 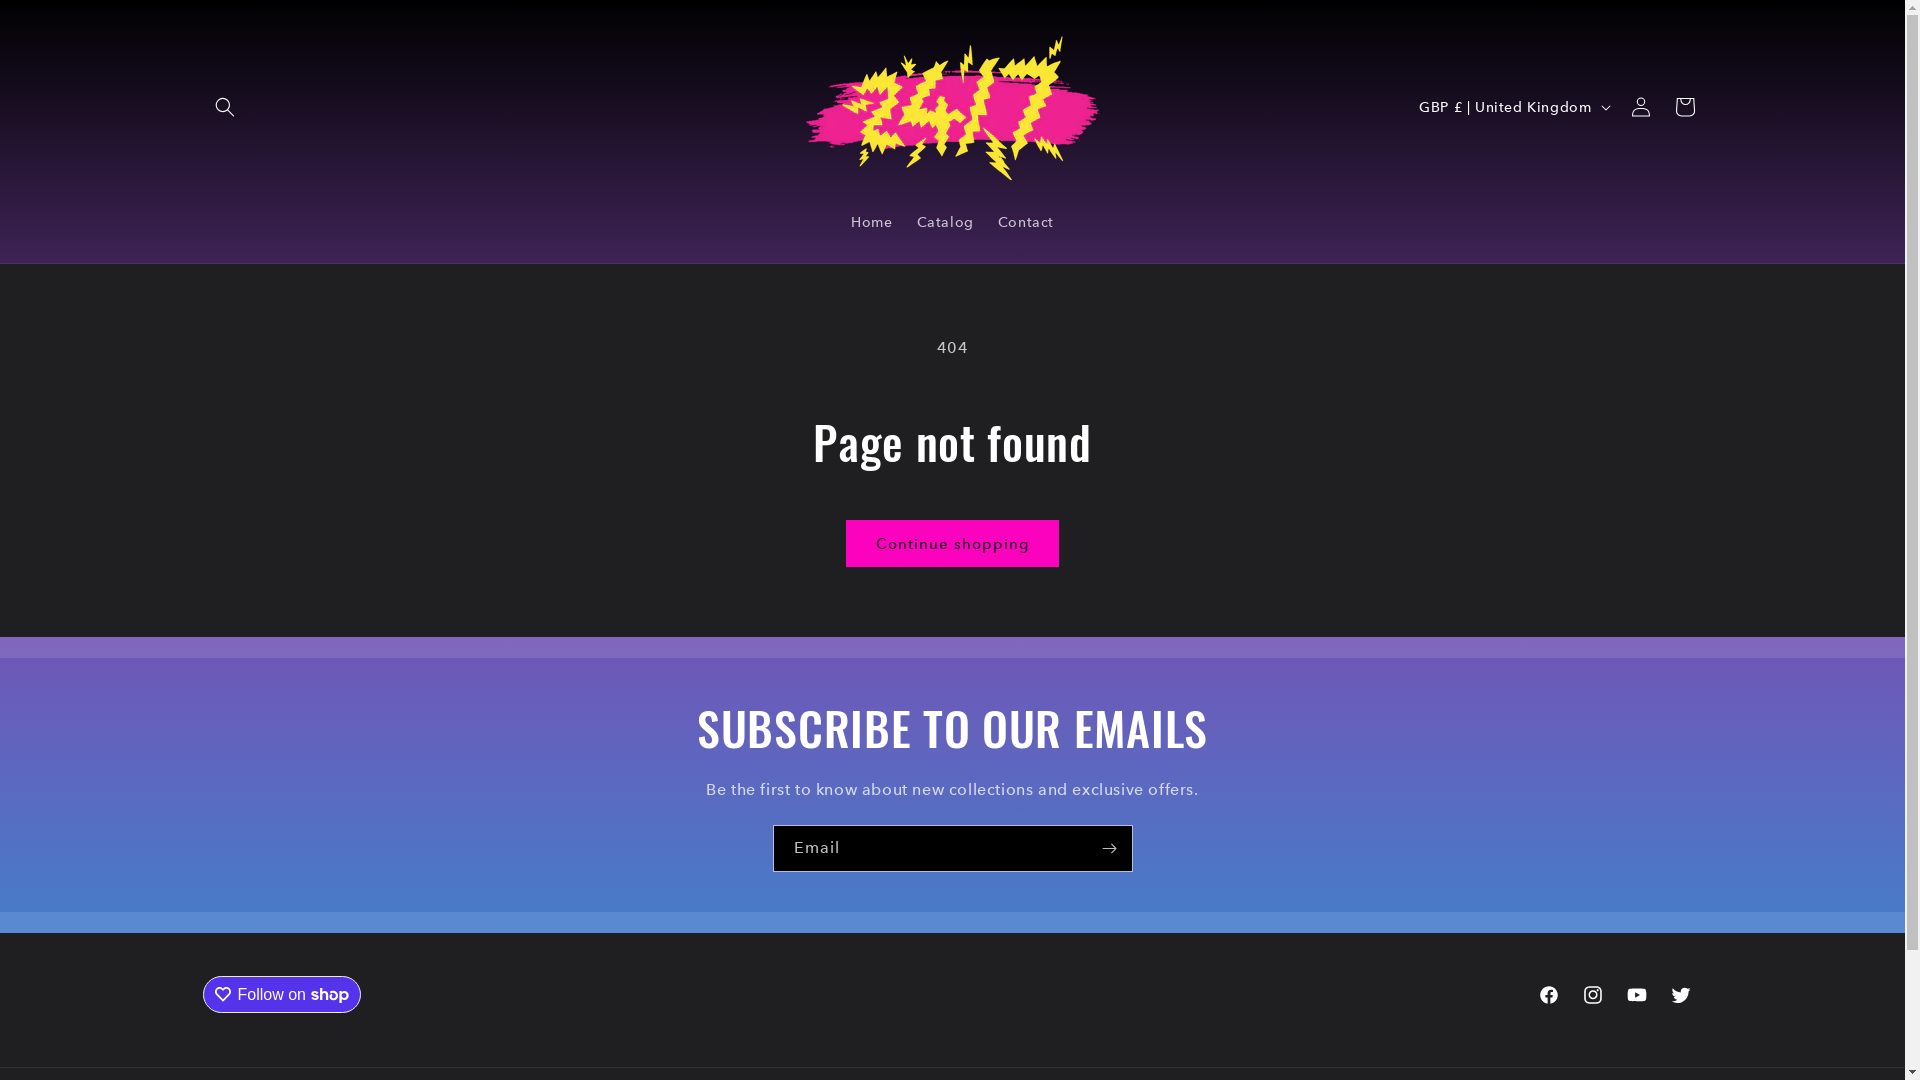 What do you see at coordinates (952, 544) in the screenshot?
I see `Continue shopping` at bounding box center [952, 544].